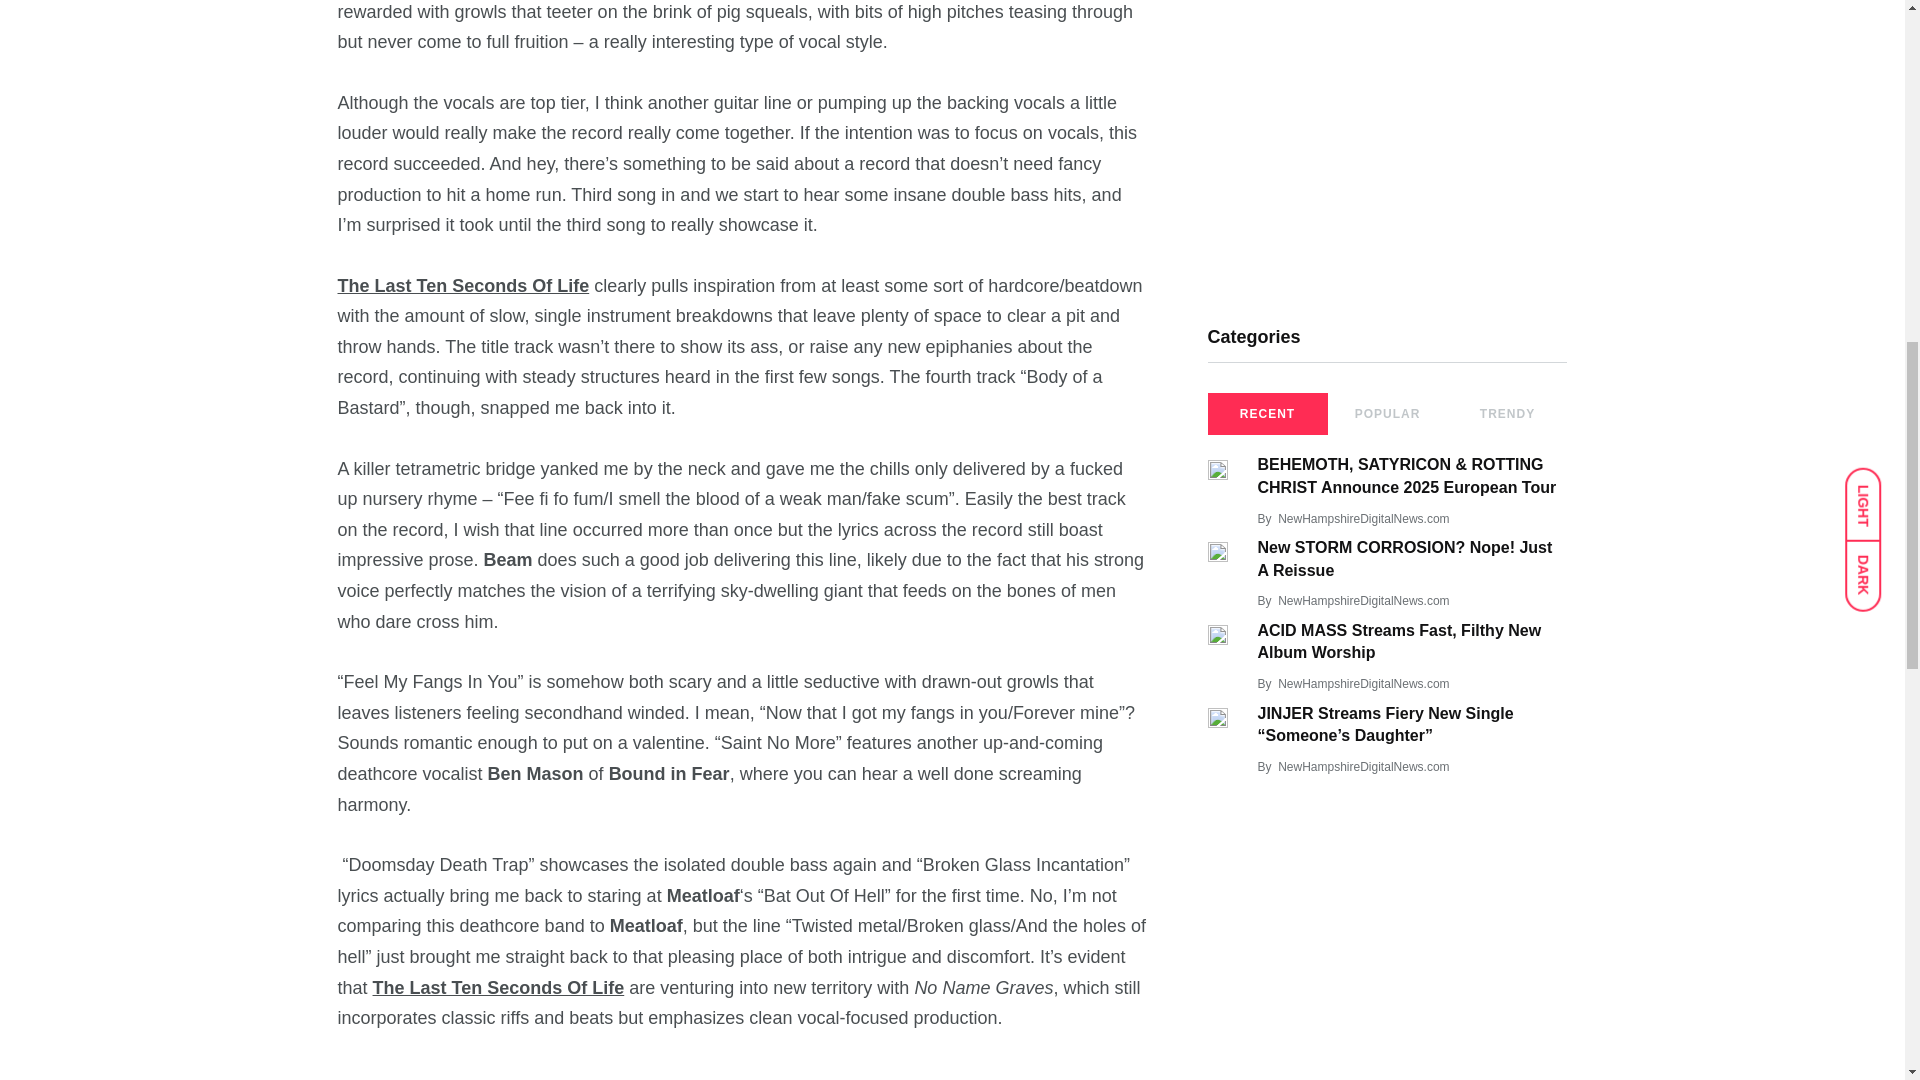 Image resolution: width=1920 pixels, height=1080 pixels. What do you see at coordinates (1364, 518) in the screenshot?
I see `Posts by NewHampshireDigitalNews.com` at bounding box center [1364, 518].